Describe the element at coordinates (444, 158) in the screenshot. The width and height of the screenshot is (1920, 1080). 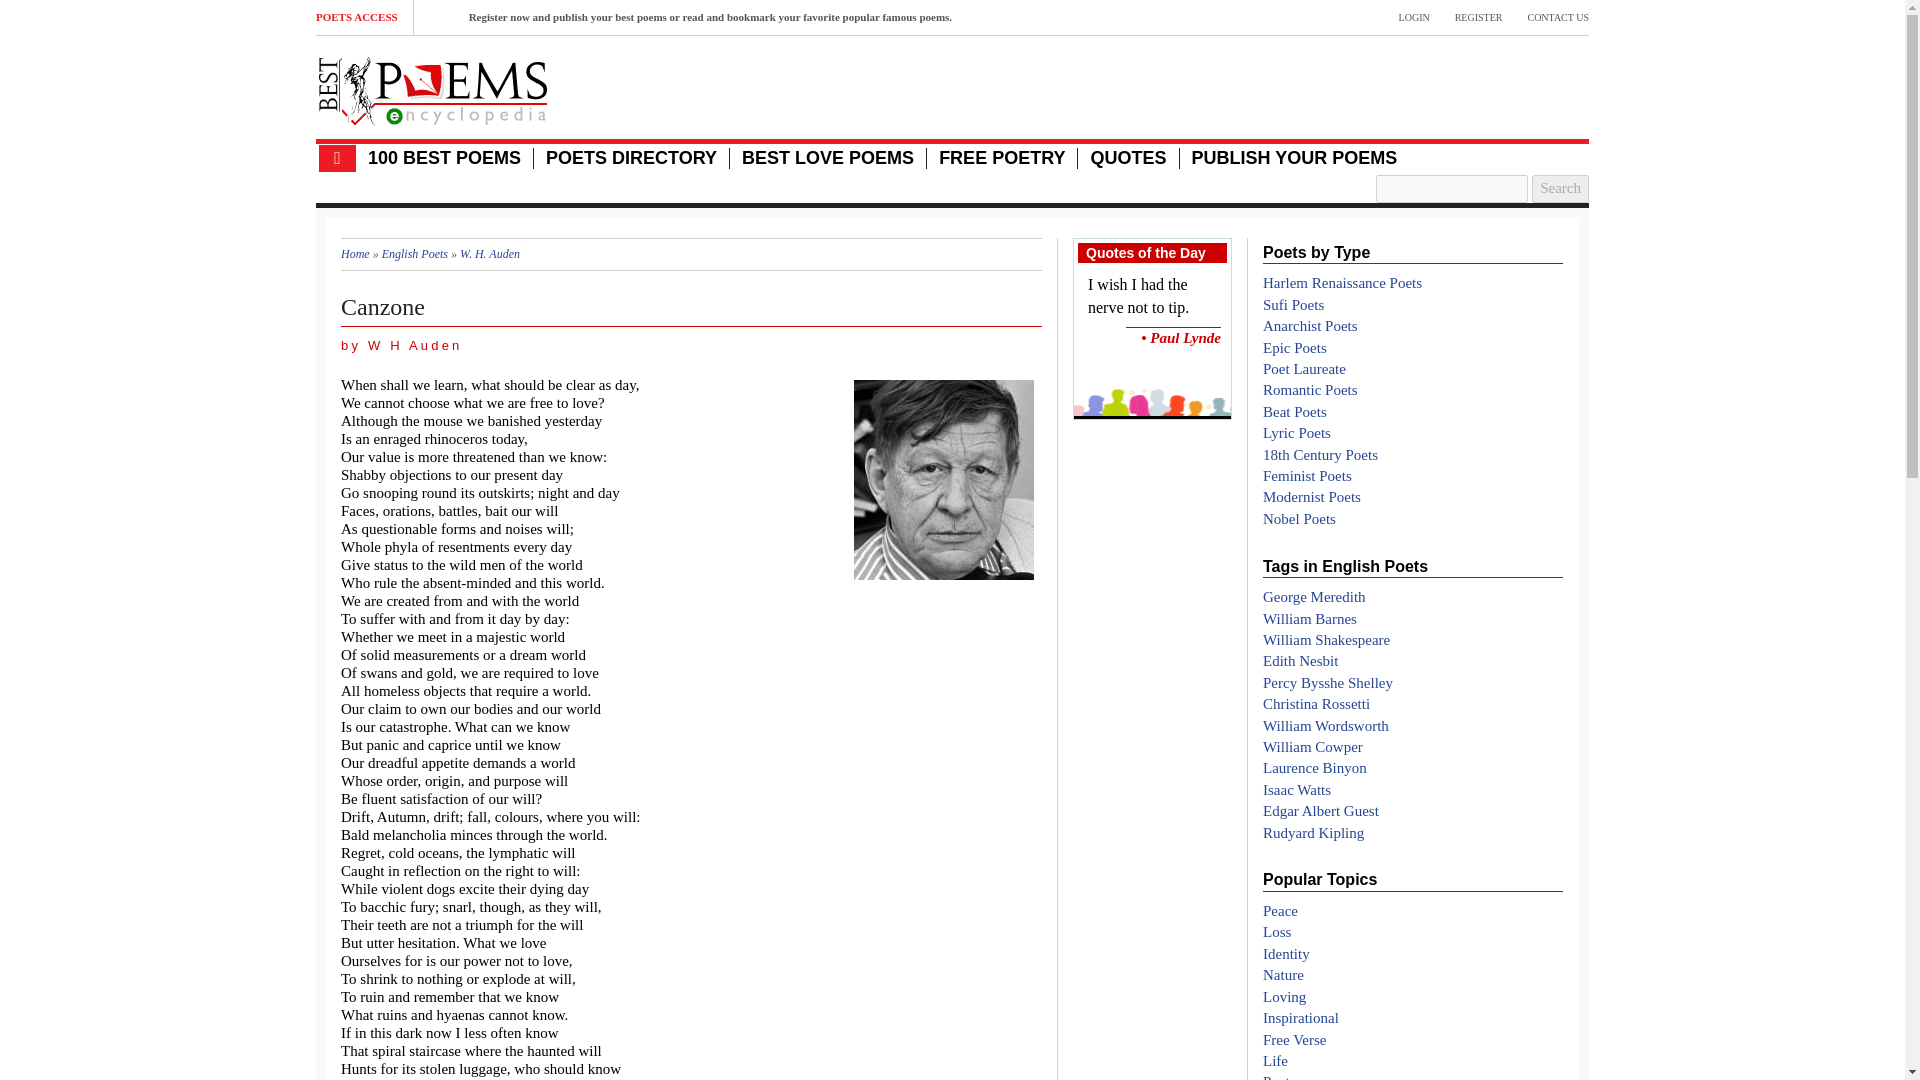
I see `100 BEST POEMS` at that location.